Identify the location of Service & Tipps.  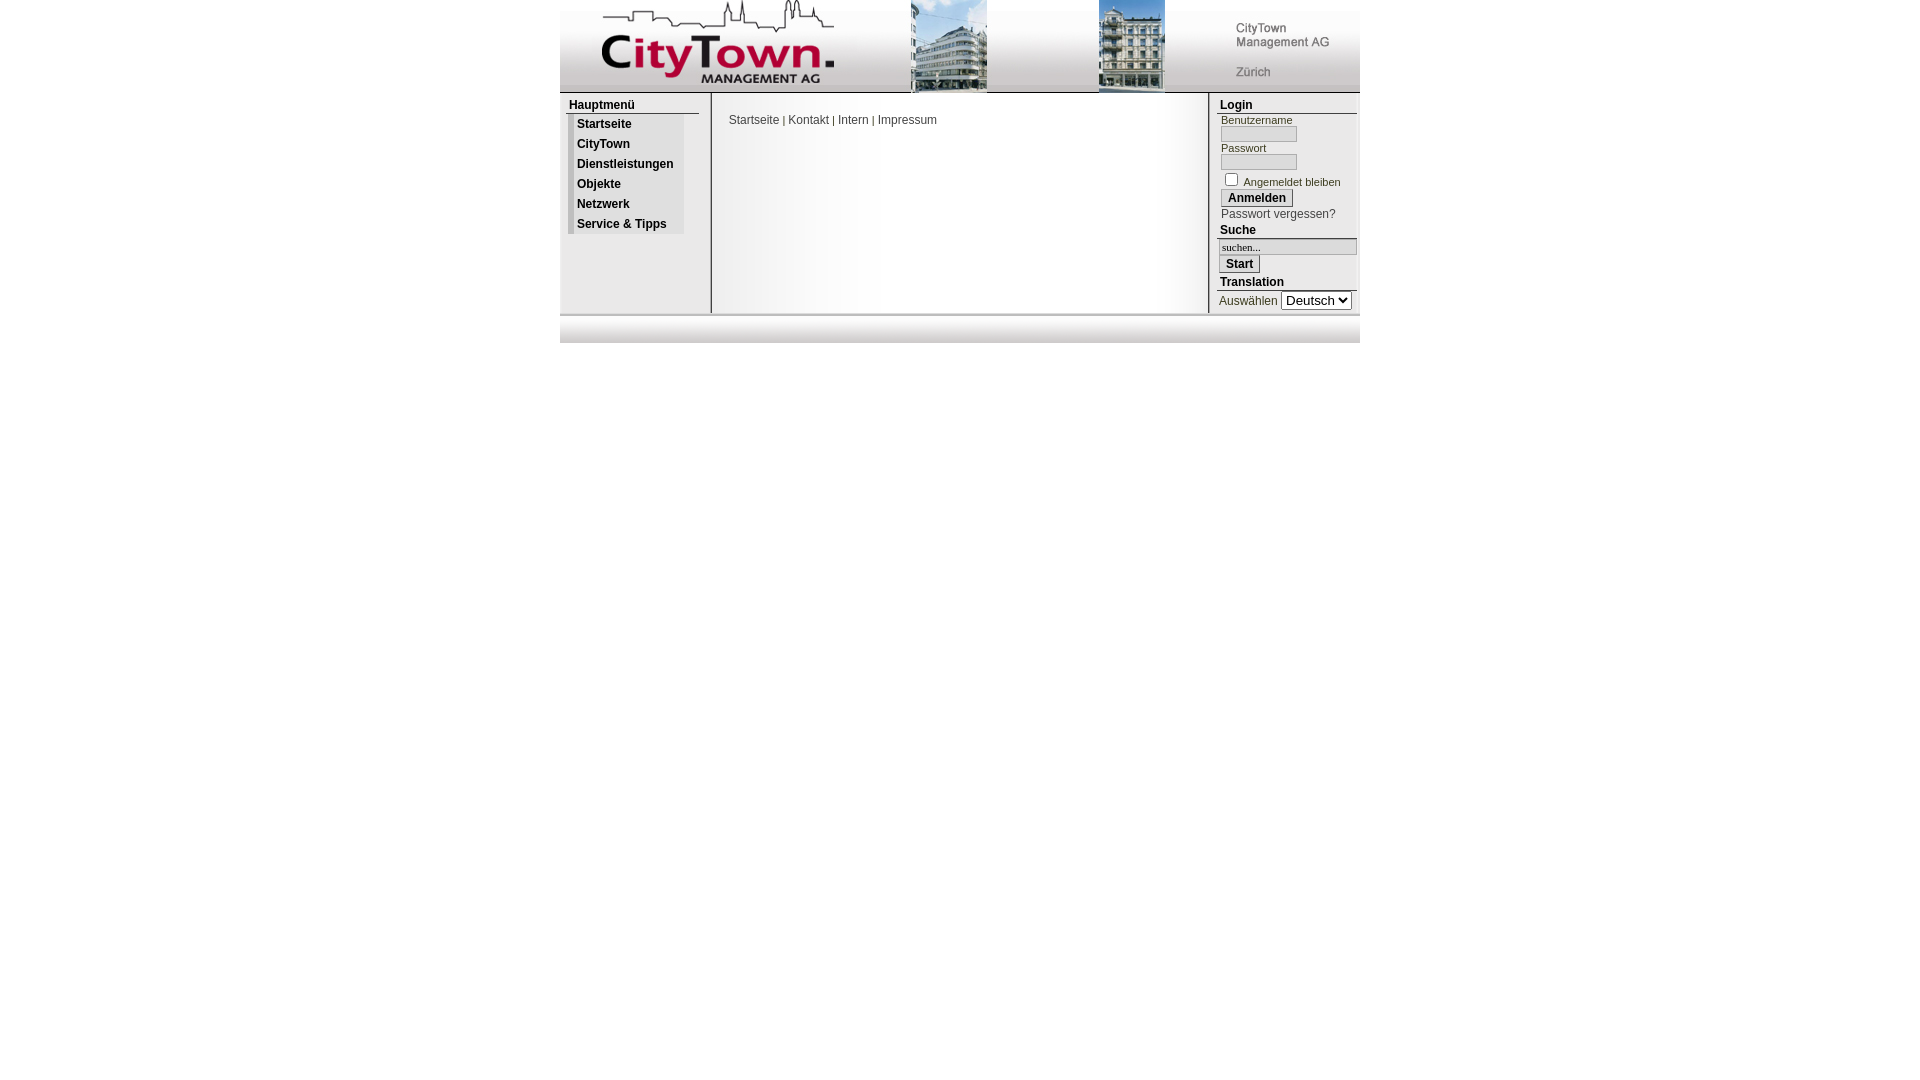
(626, 224).